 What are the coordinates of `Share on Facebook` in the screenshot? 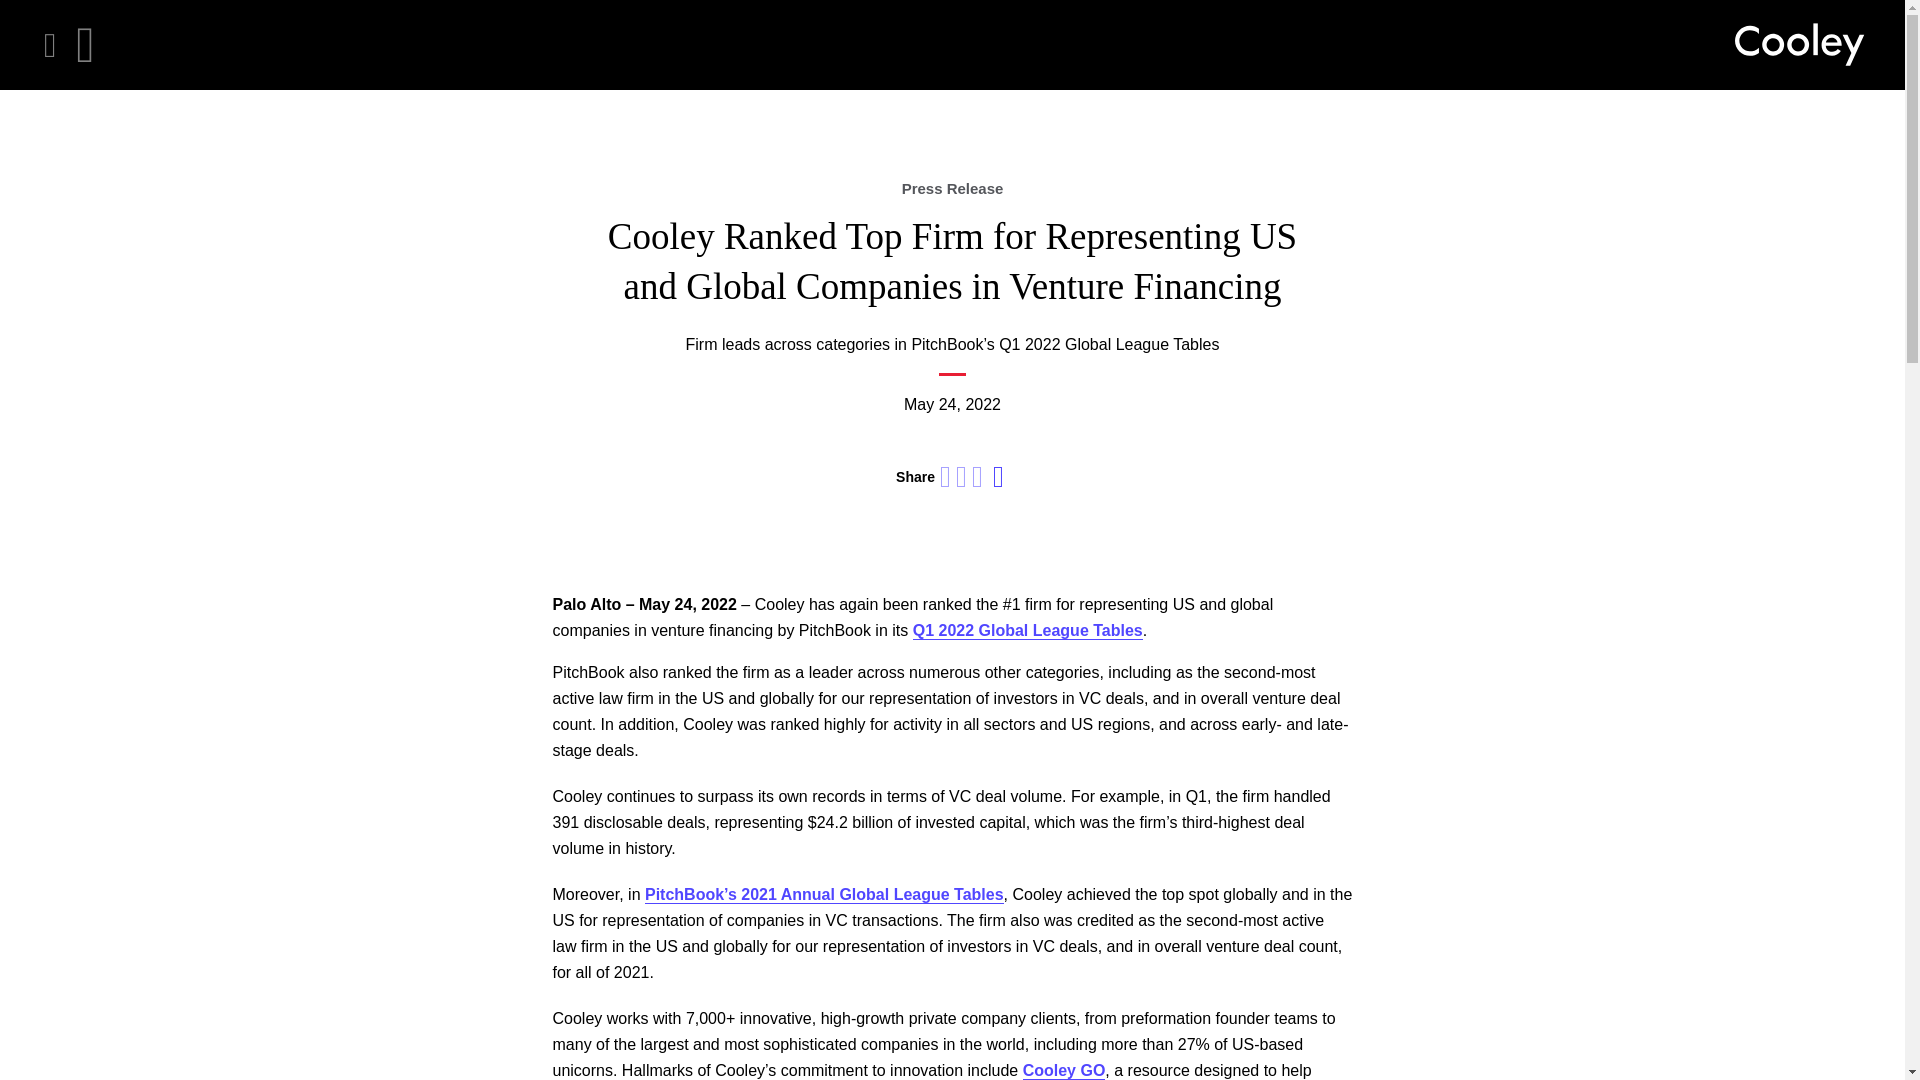 It's located at (977, 477).